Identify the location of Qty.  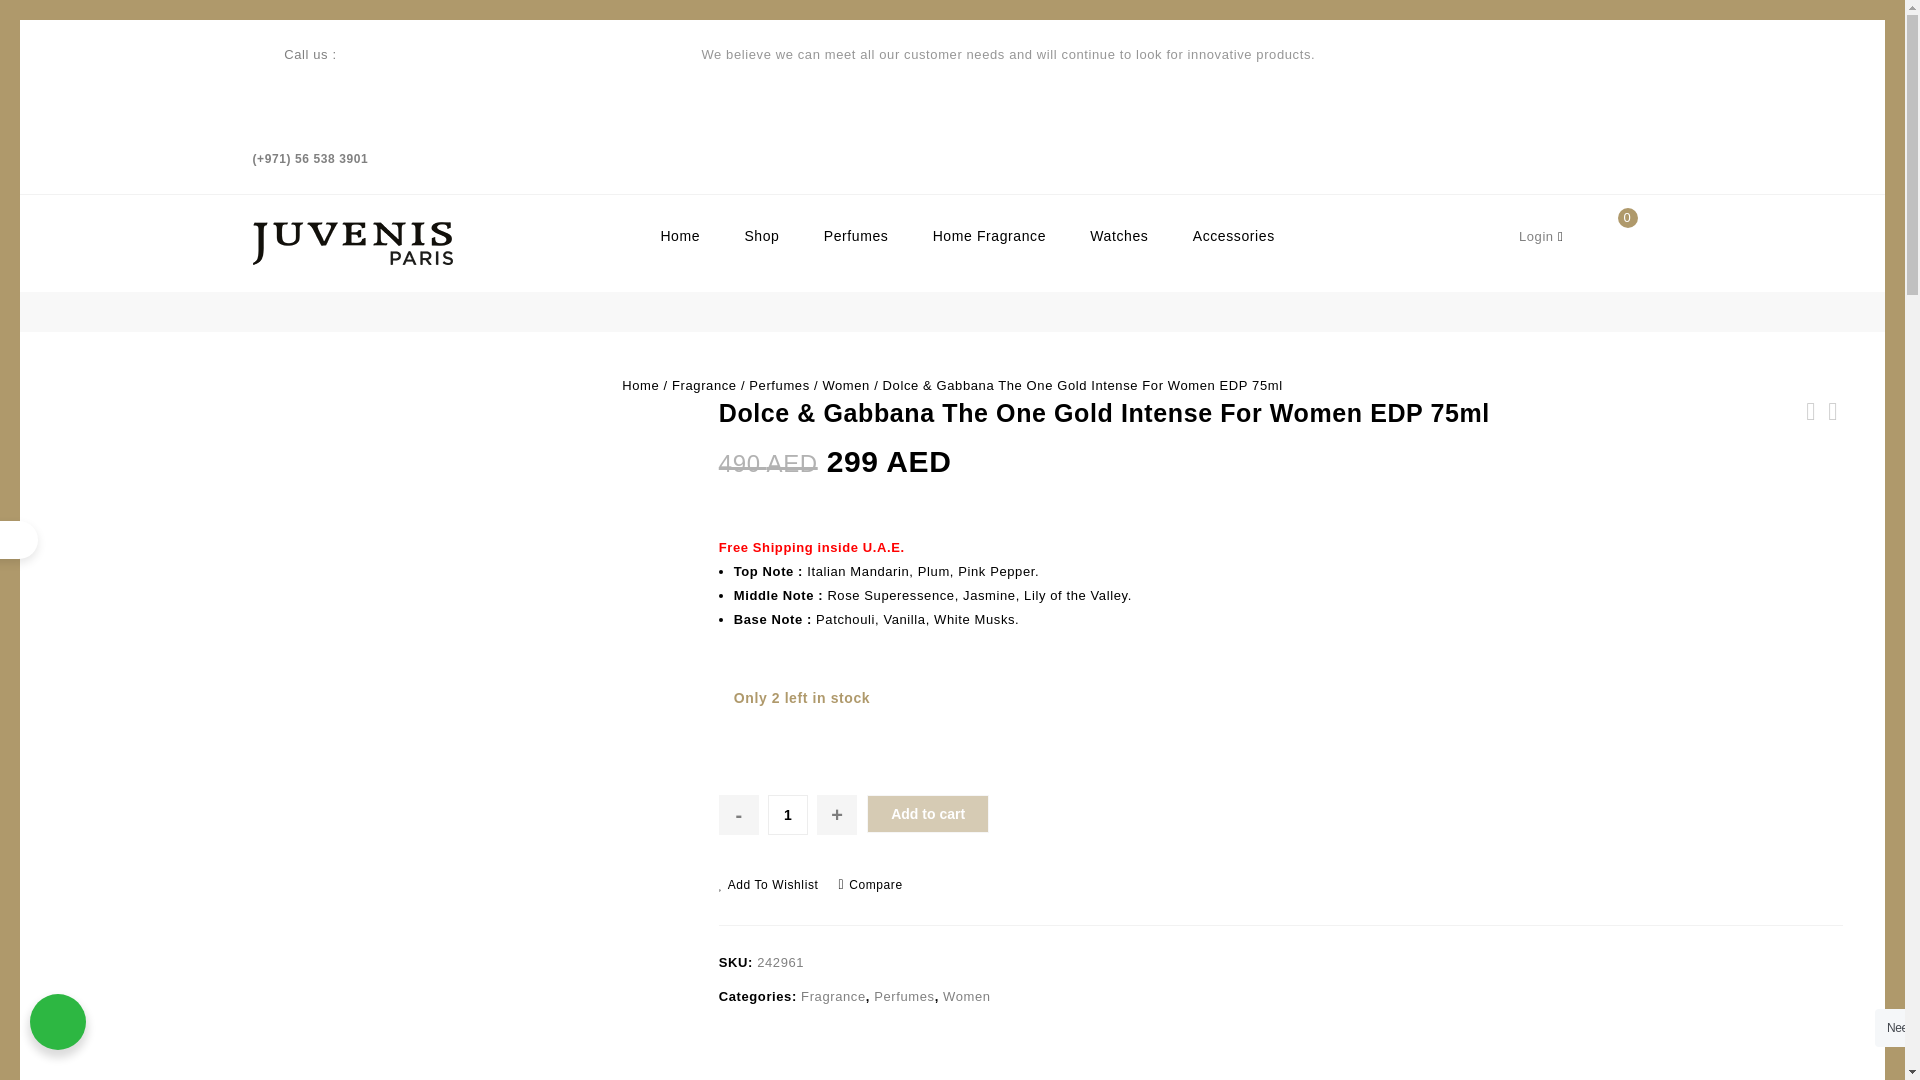
(788, 814).